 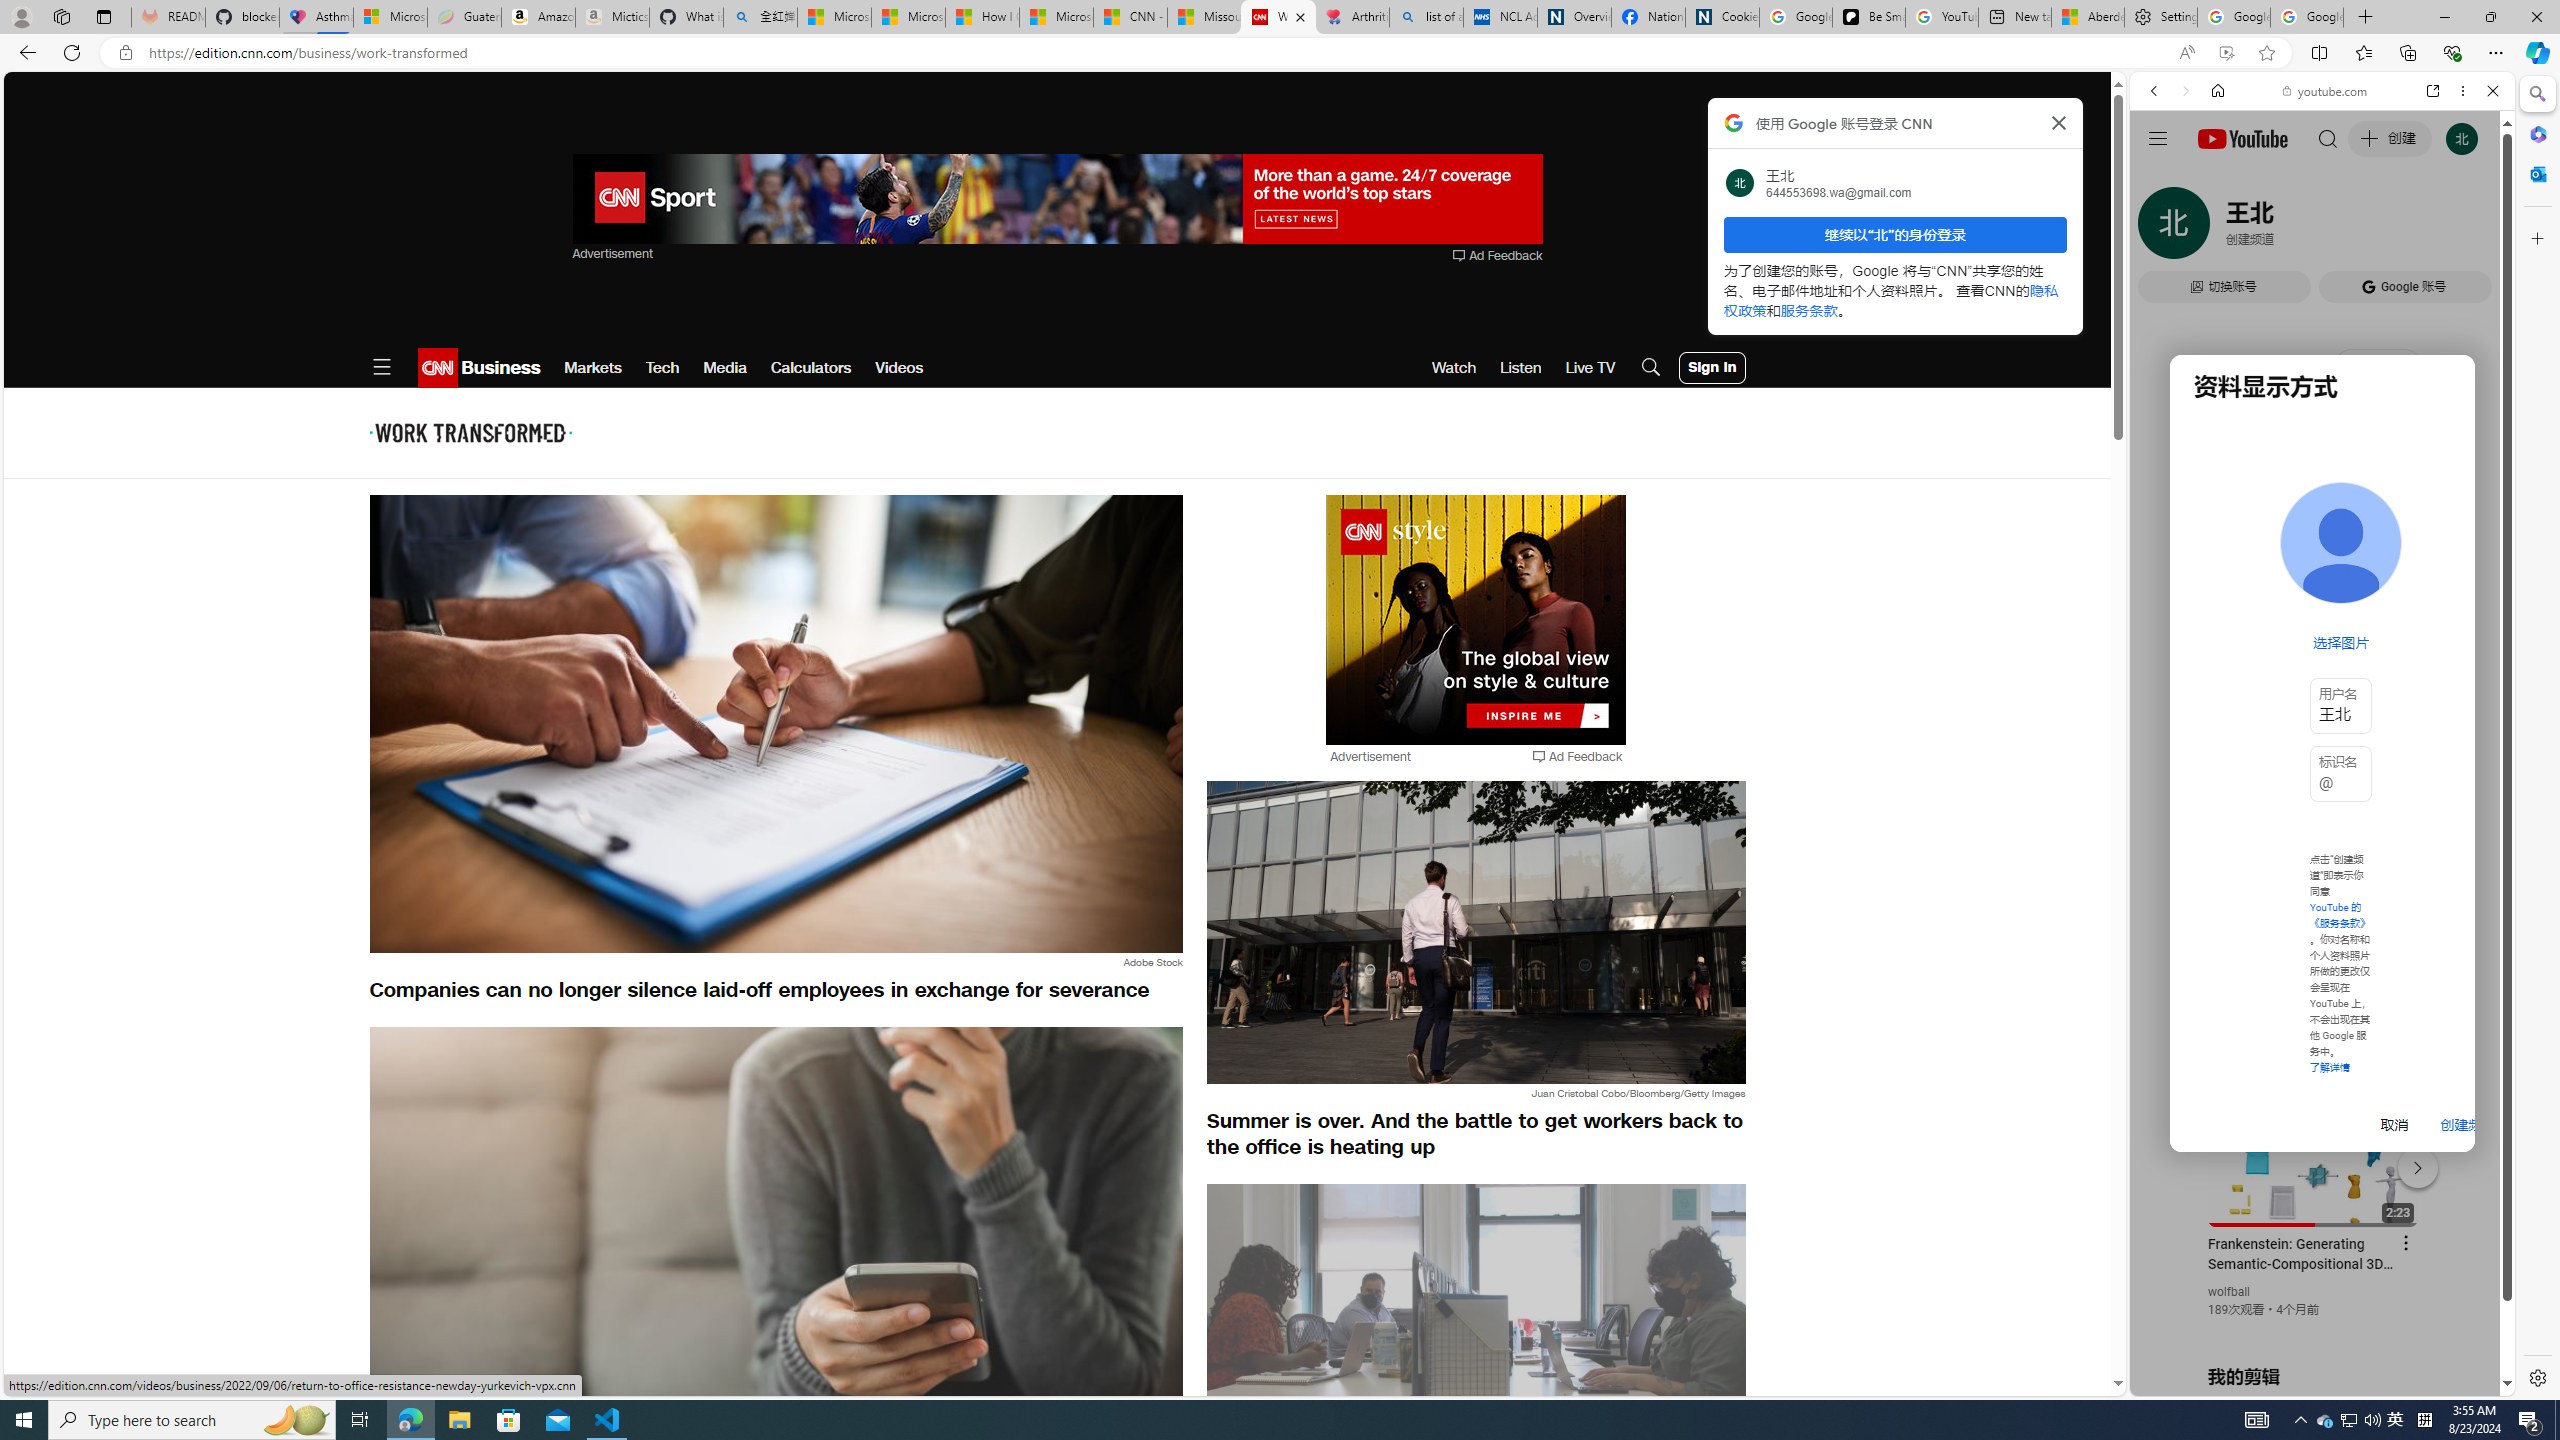 I want to click on Tech, so click(x=662, y=368).